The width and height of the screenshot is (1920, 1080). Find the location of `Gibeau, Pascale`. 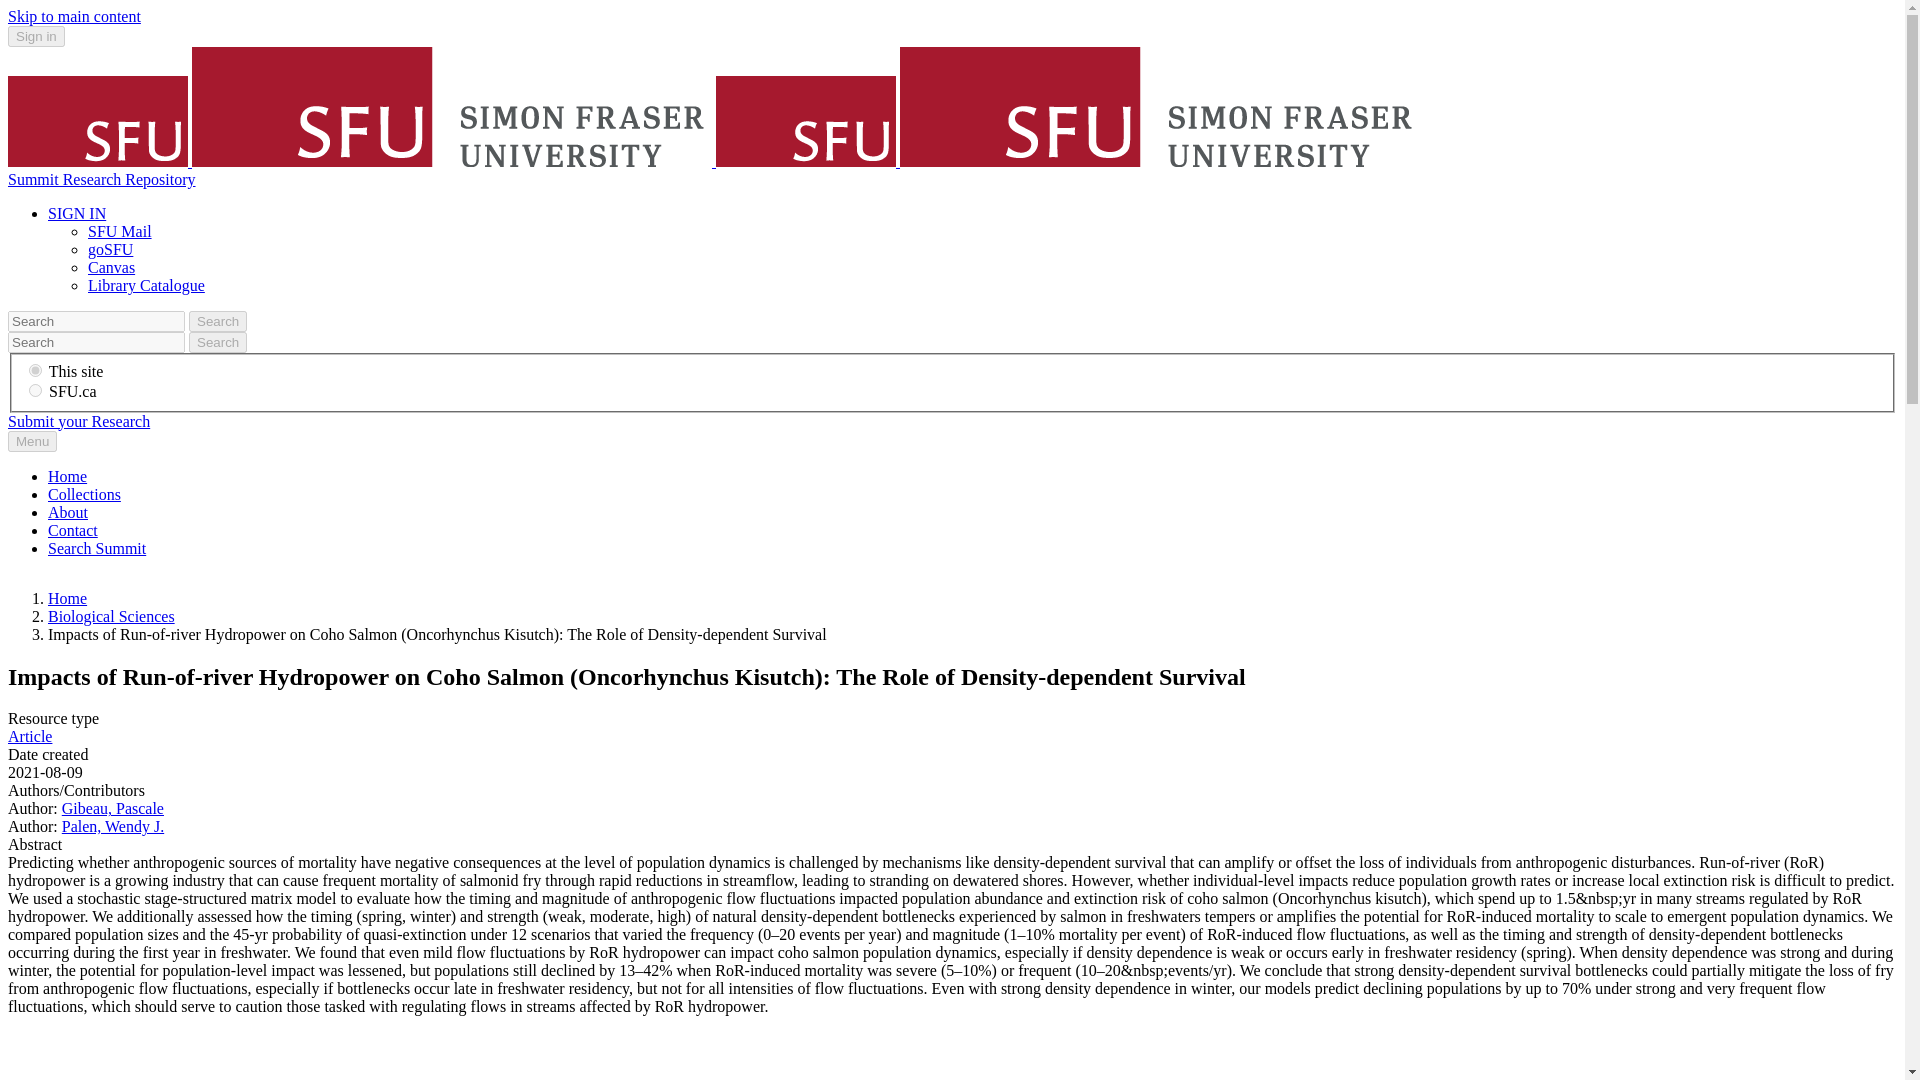

Gibeau, Pascale is located at coordinates (112, 808).